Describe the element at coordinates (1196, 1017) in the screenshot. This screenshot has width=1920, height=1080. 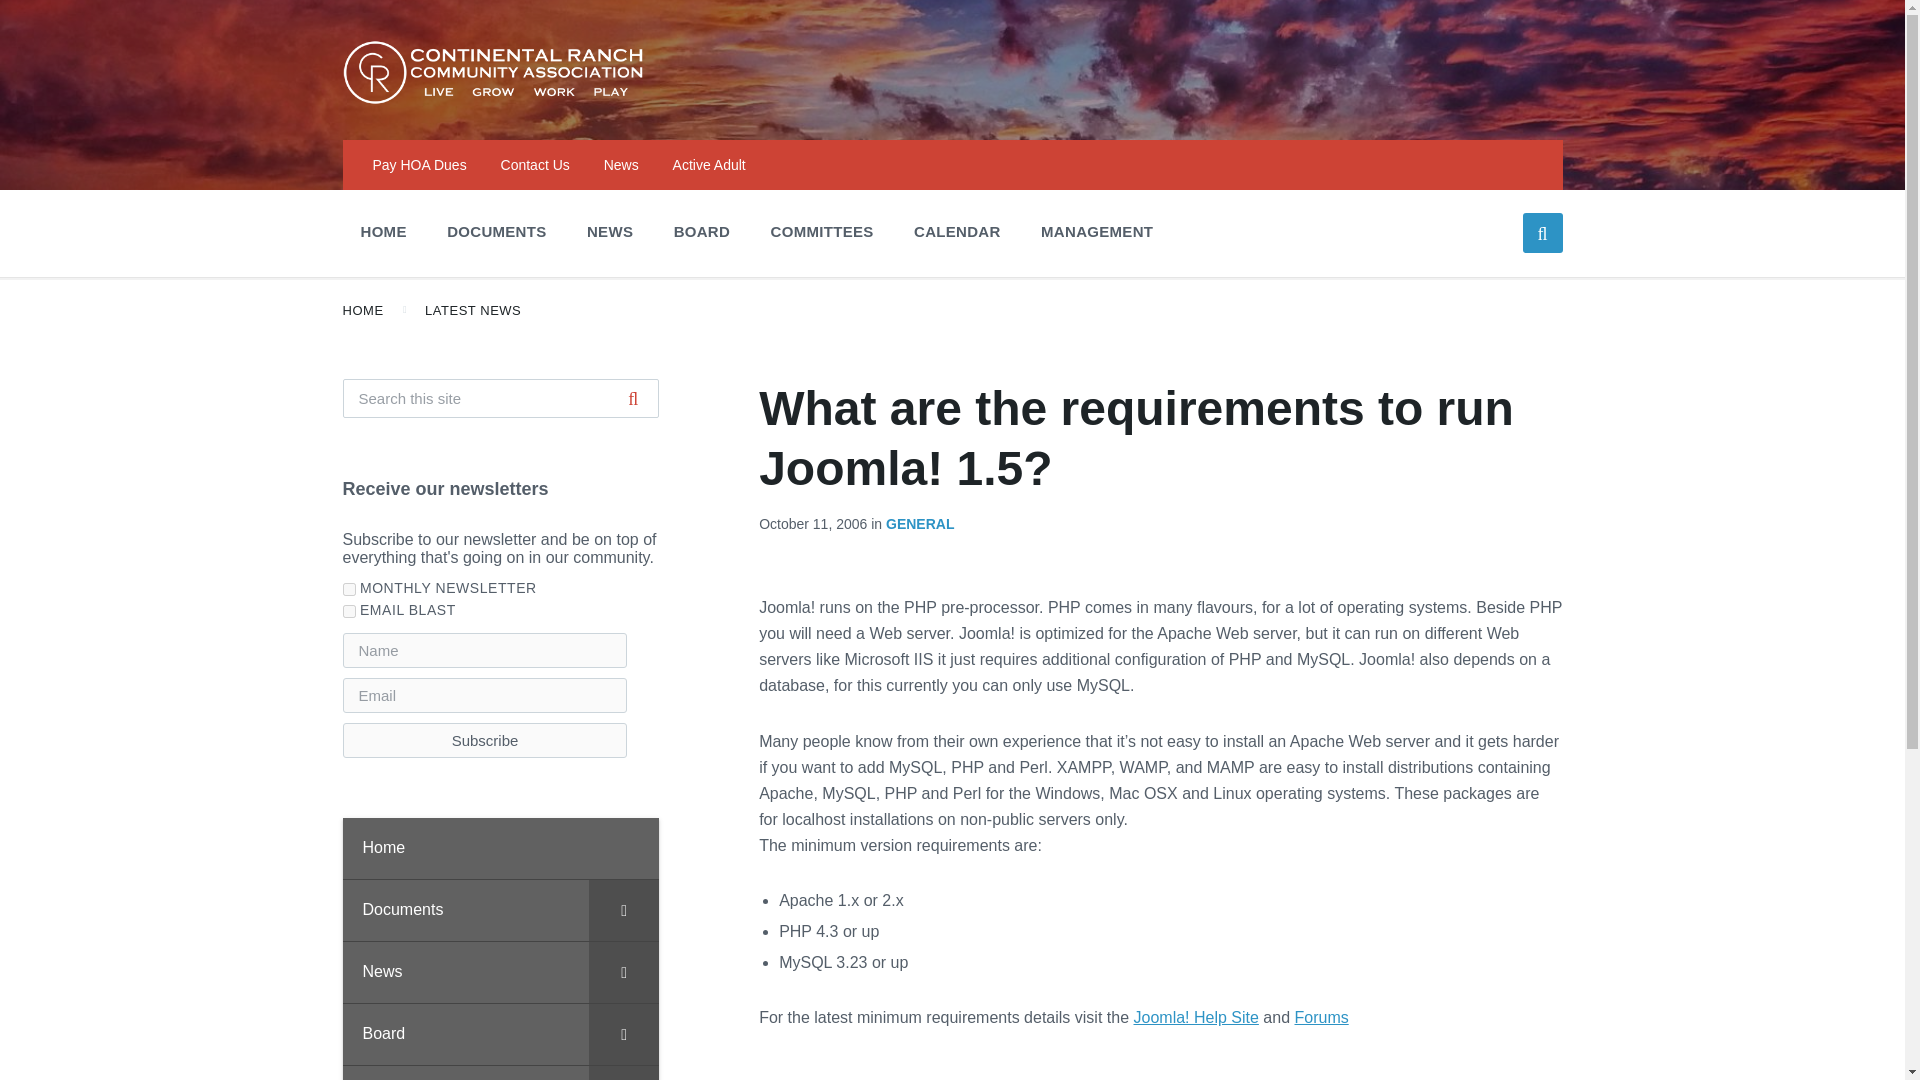
I see `Joomla! Help Site` at that location.